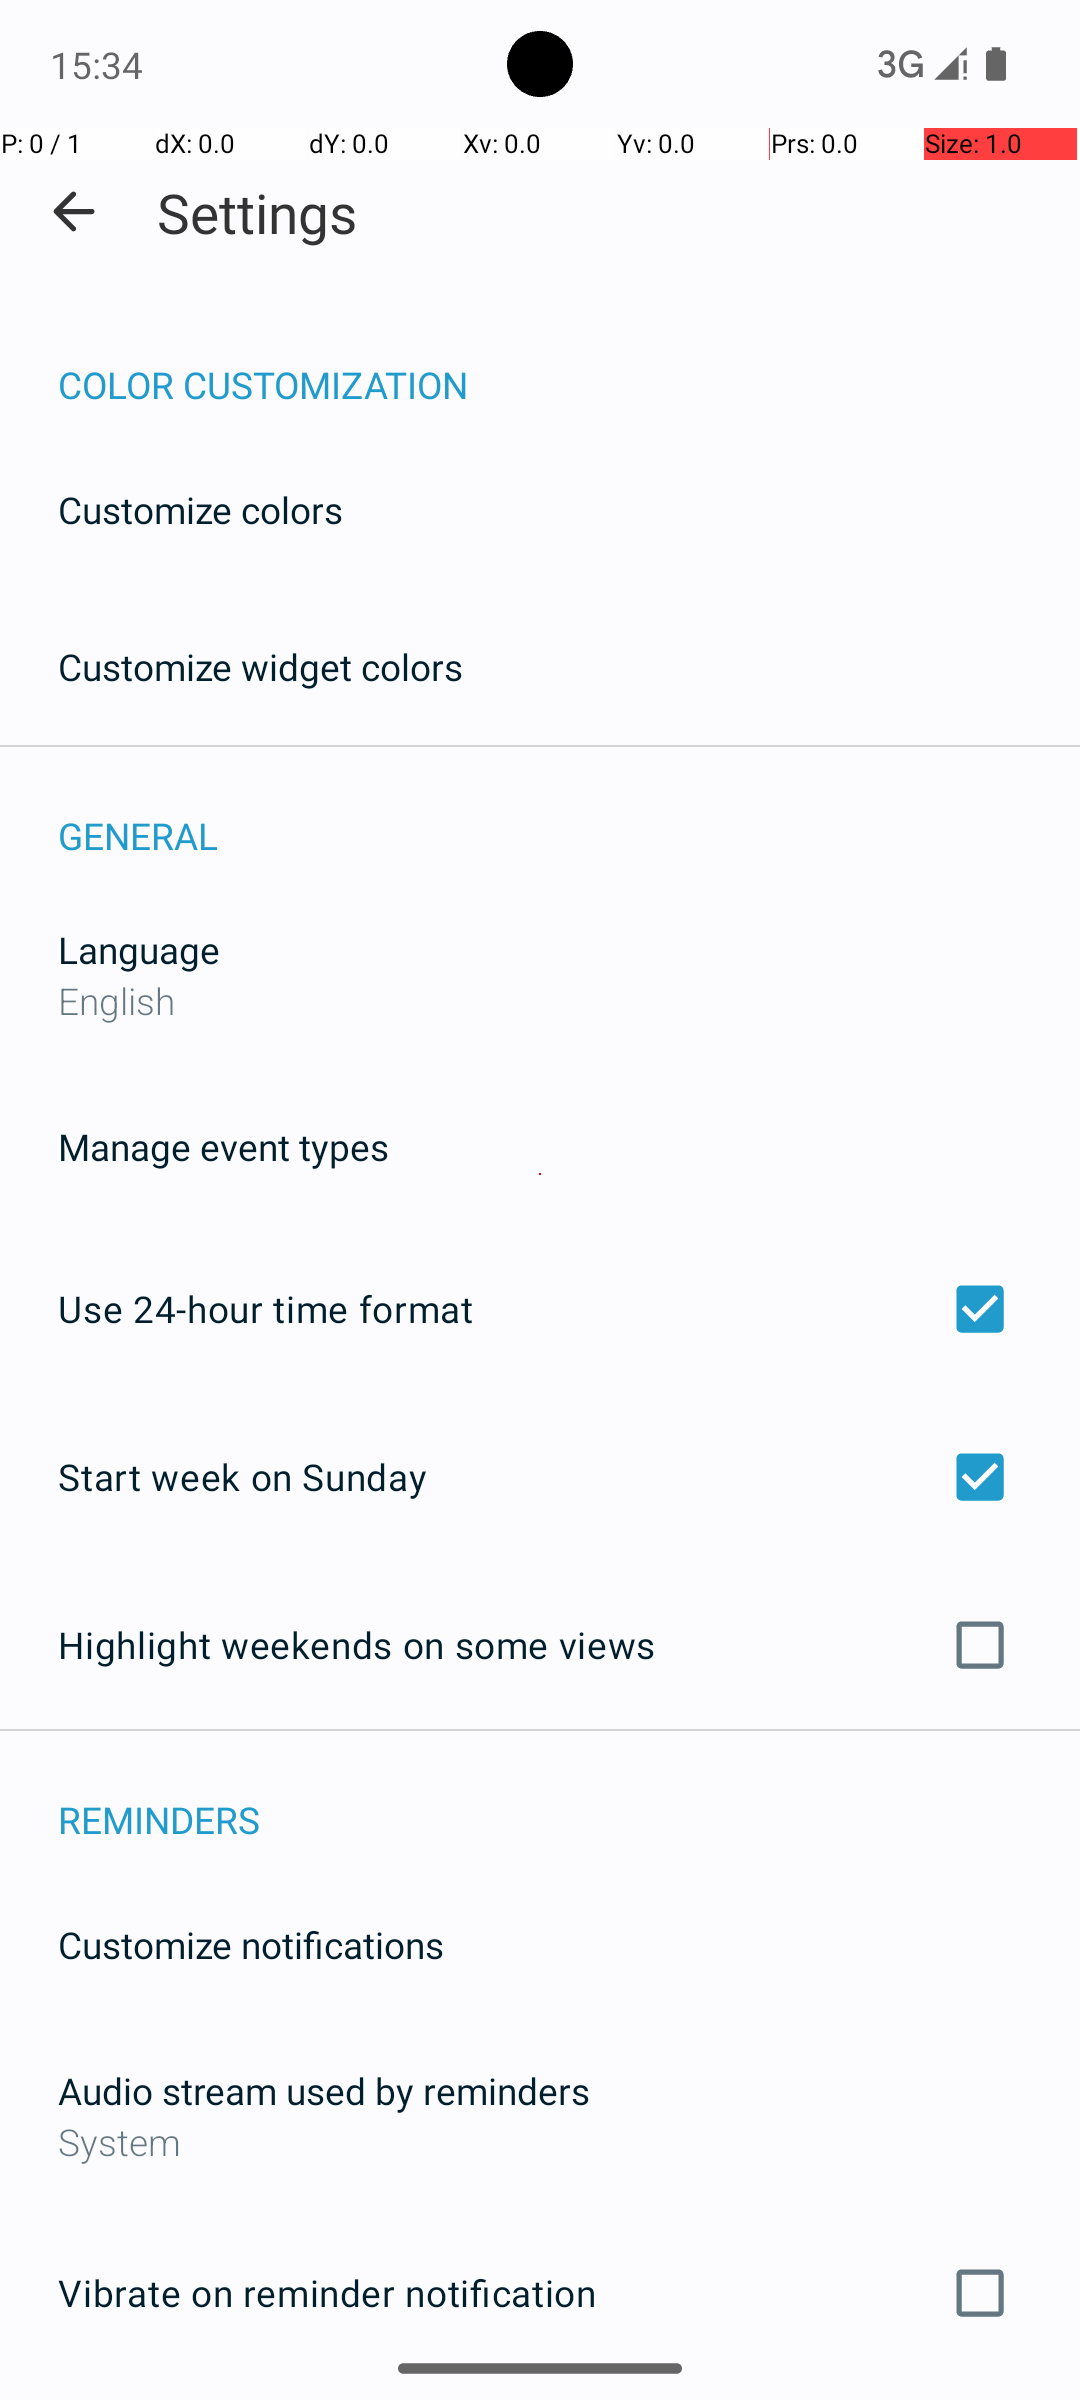 Image resolution: width=1080 pixels, height=2400 pixels. Describe the element at coordinates (540, 1476) in the screenshot. I see `Start week on Sunday` at that location.